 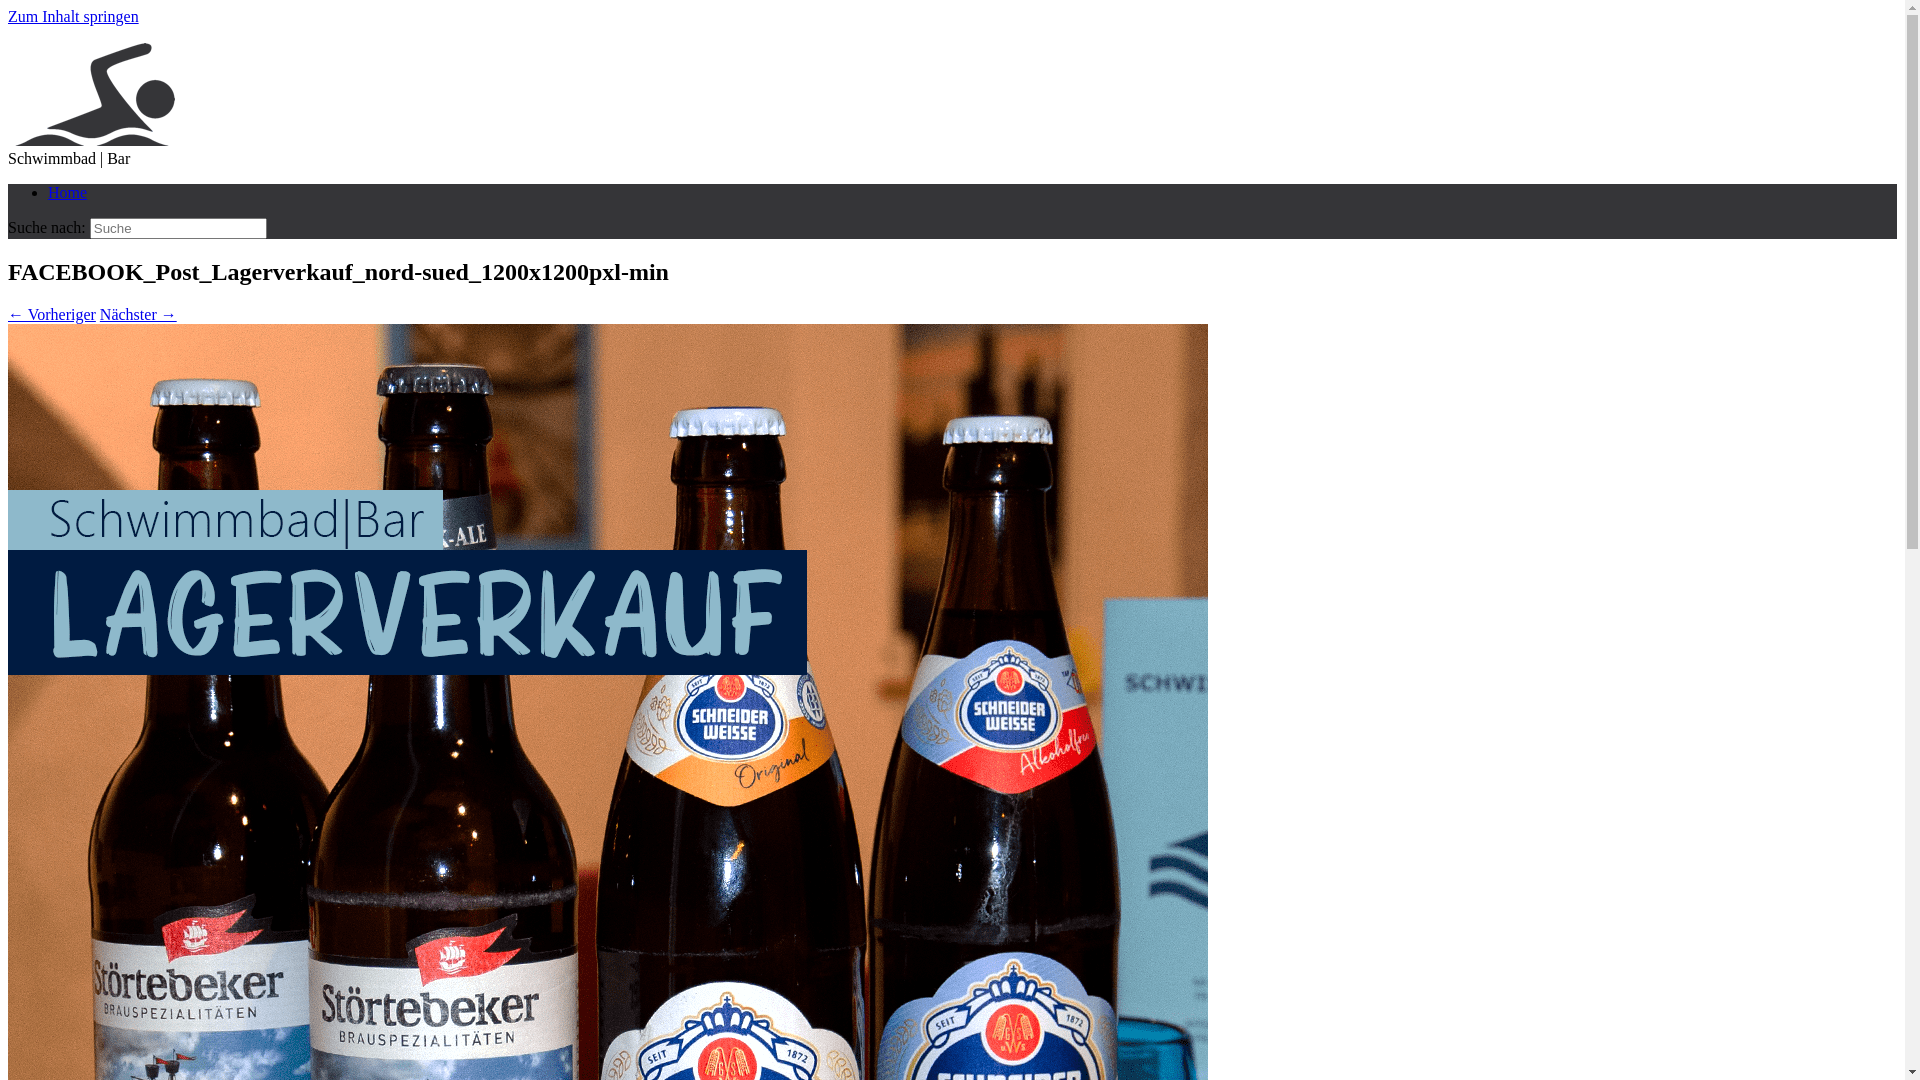 I want to click on Schwimmbad | Bar, so click(x=95, y=140).